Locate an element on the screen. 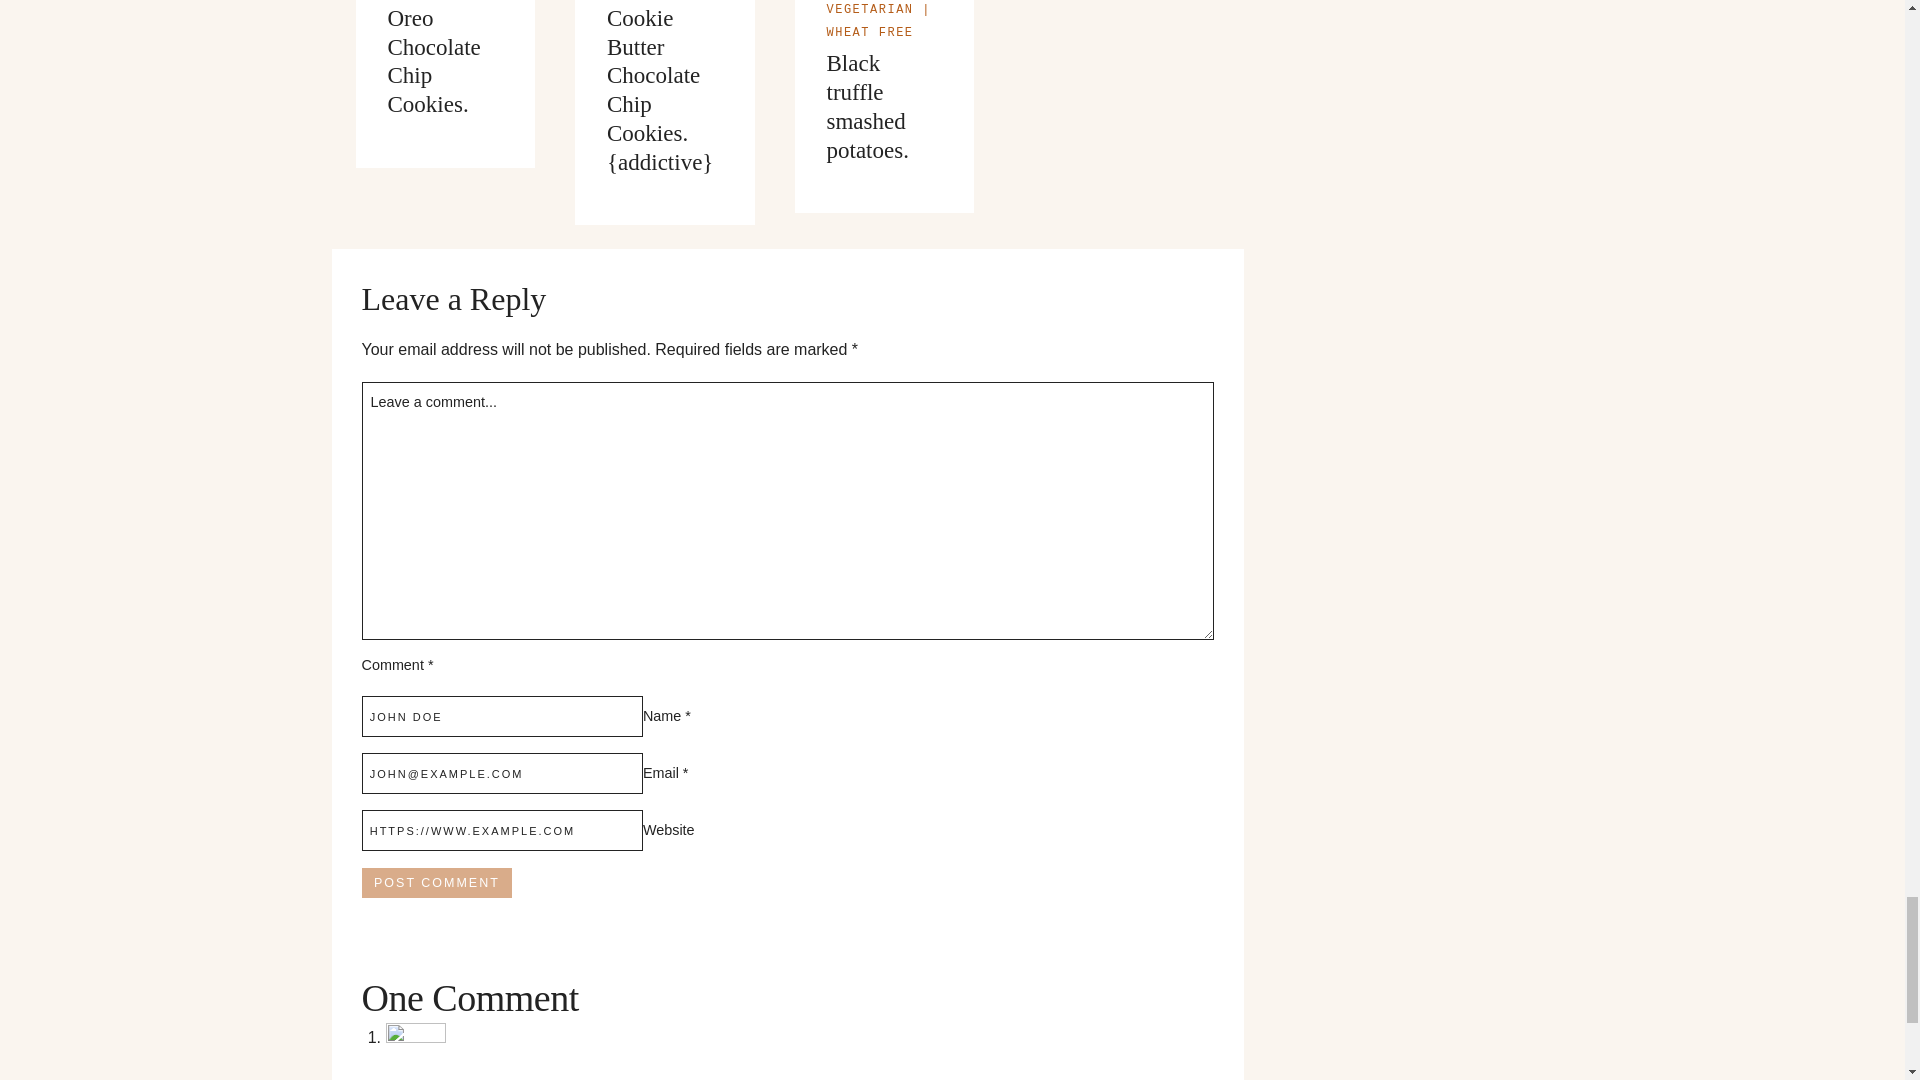 The height and width of the screenshot is (1080, 1920). Post Comment is located at coordinates (437, 882).